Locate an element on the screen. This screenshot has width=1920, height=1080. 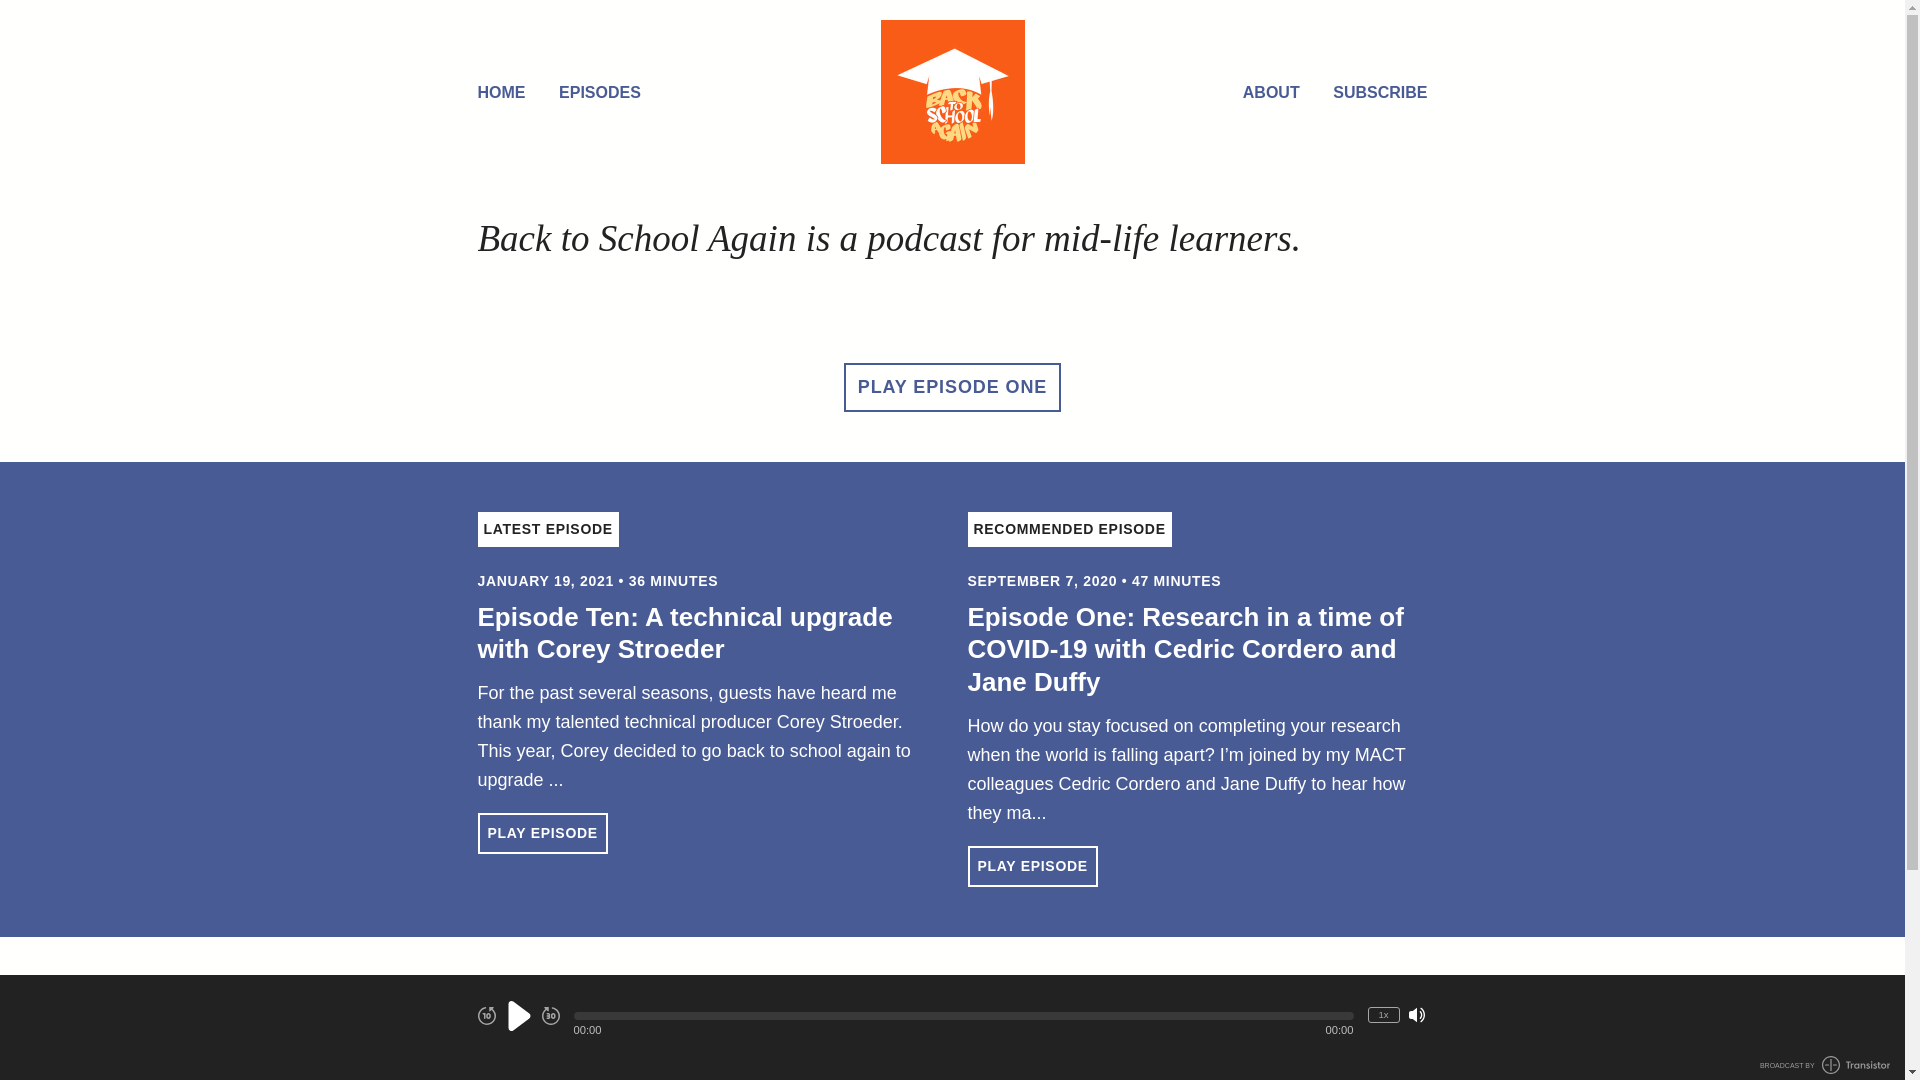
Seek within Episode is located at coordinates (964, 1016).